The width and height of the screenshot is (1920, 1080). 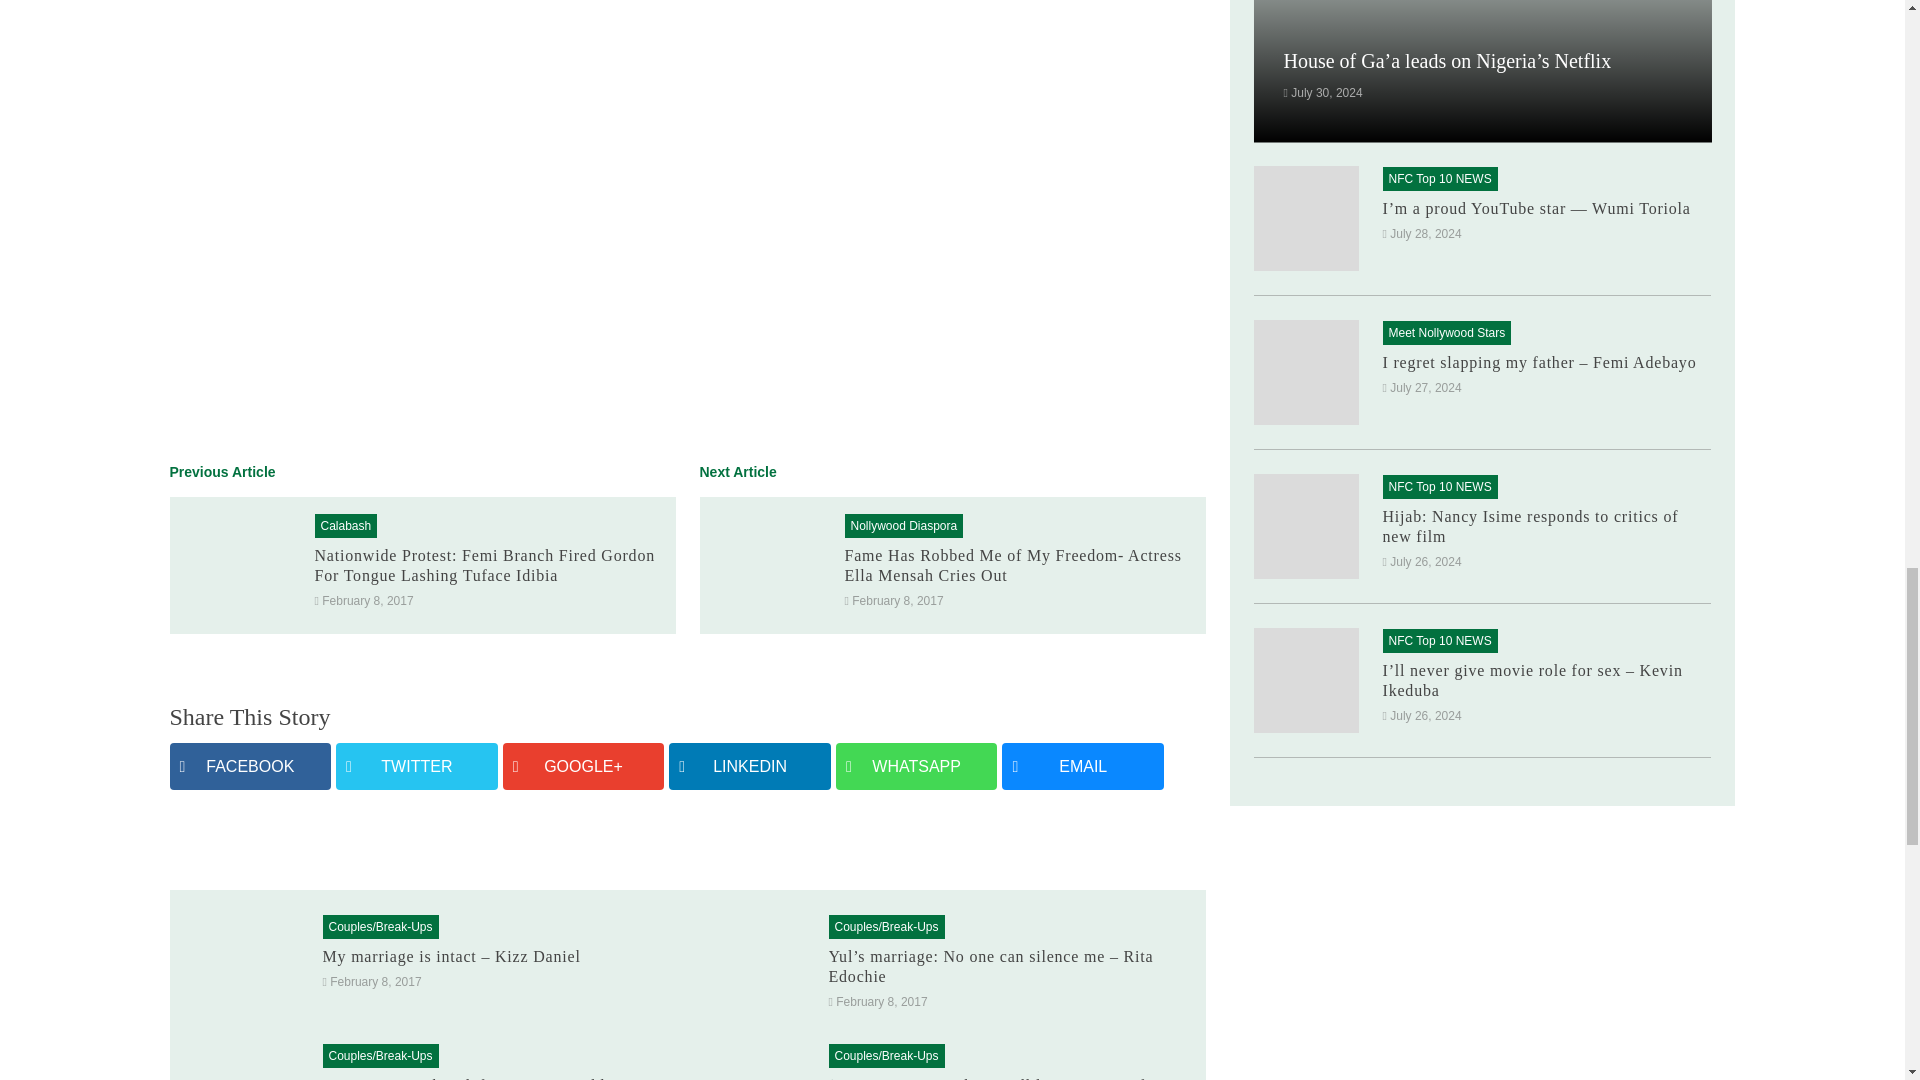 I want to click on FACEBOOK, so click(x=251, y=766).